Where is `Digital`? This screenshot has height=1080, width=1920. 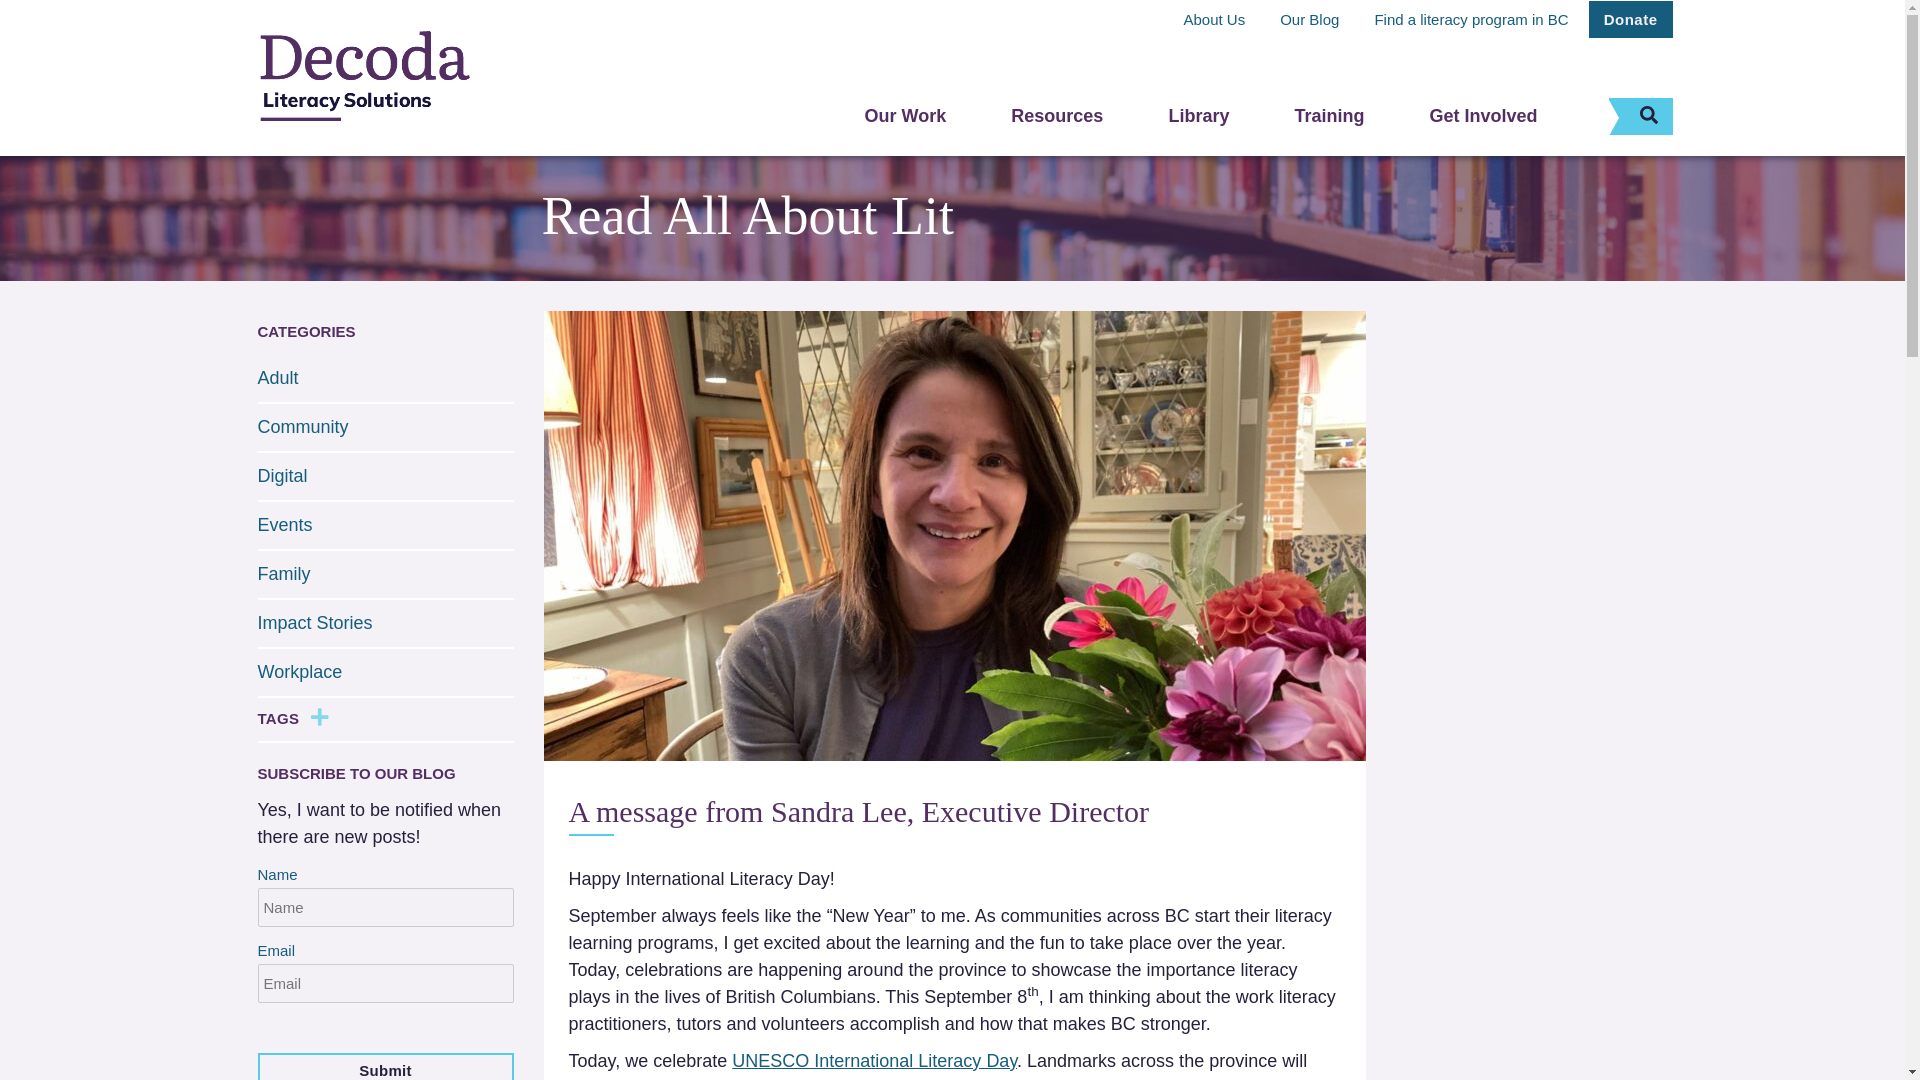 Digital is located at coordinates (282, 476).